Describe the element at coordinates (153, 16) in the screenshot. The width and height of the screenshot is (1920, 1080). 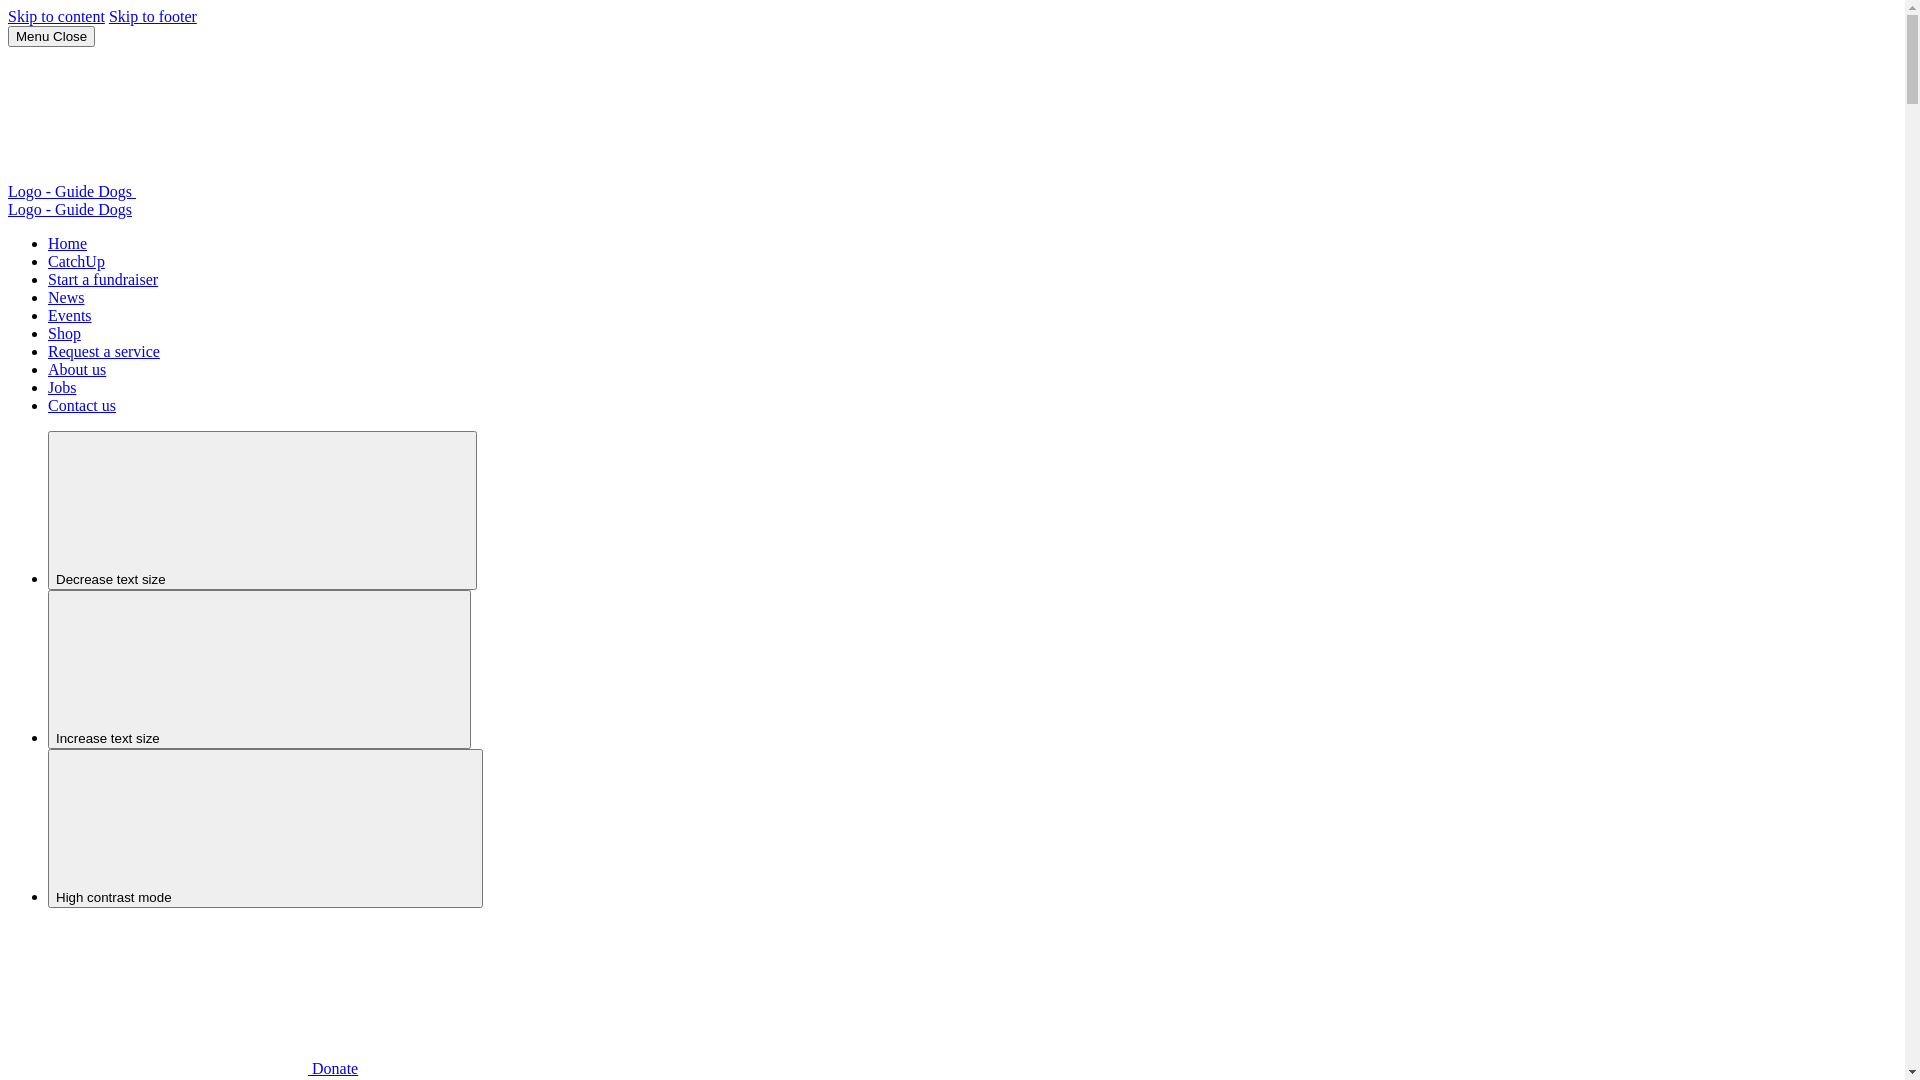
I see `Skip to footer` at that location.